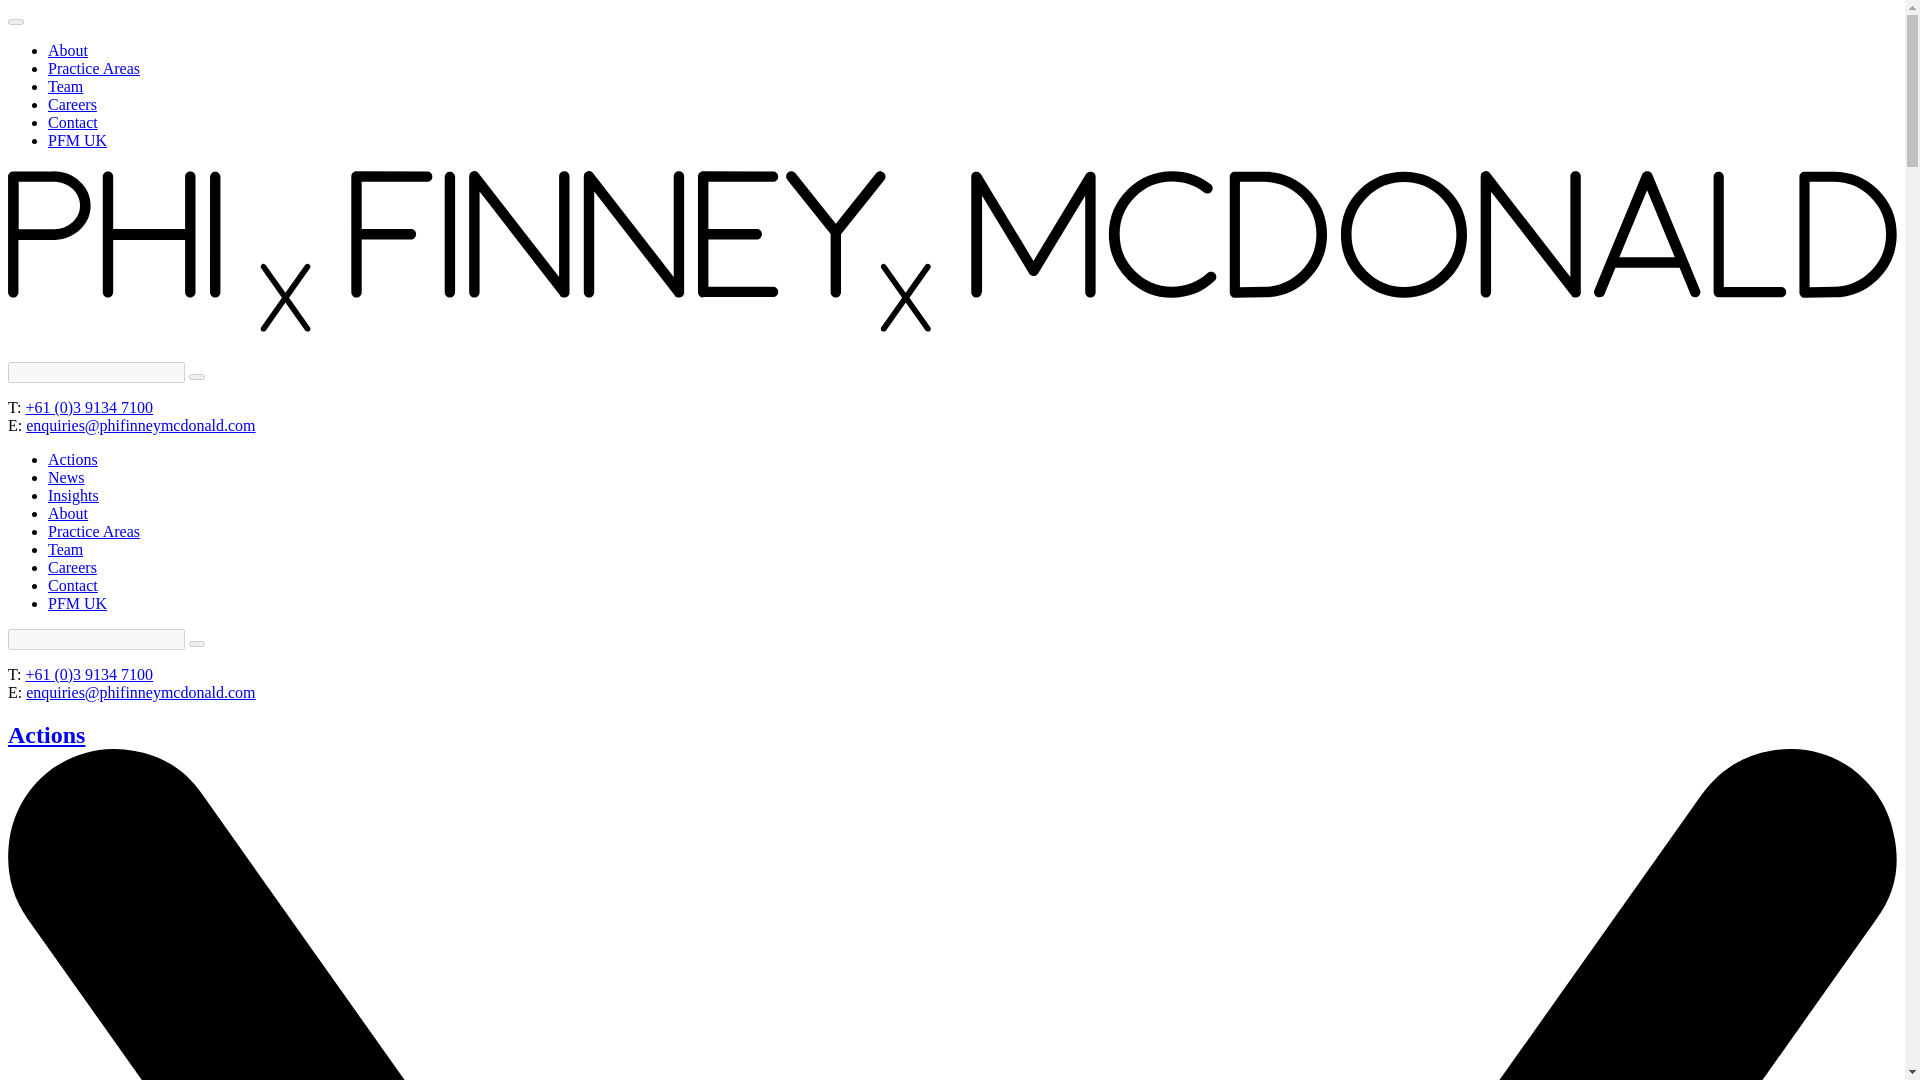 This screenshot has height=1080, width=1920. I want to click on About, so click(68, 513).